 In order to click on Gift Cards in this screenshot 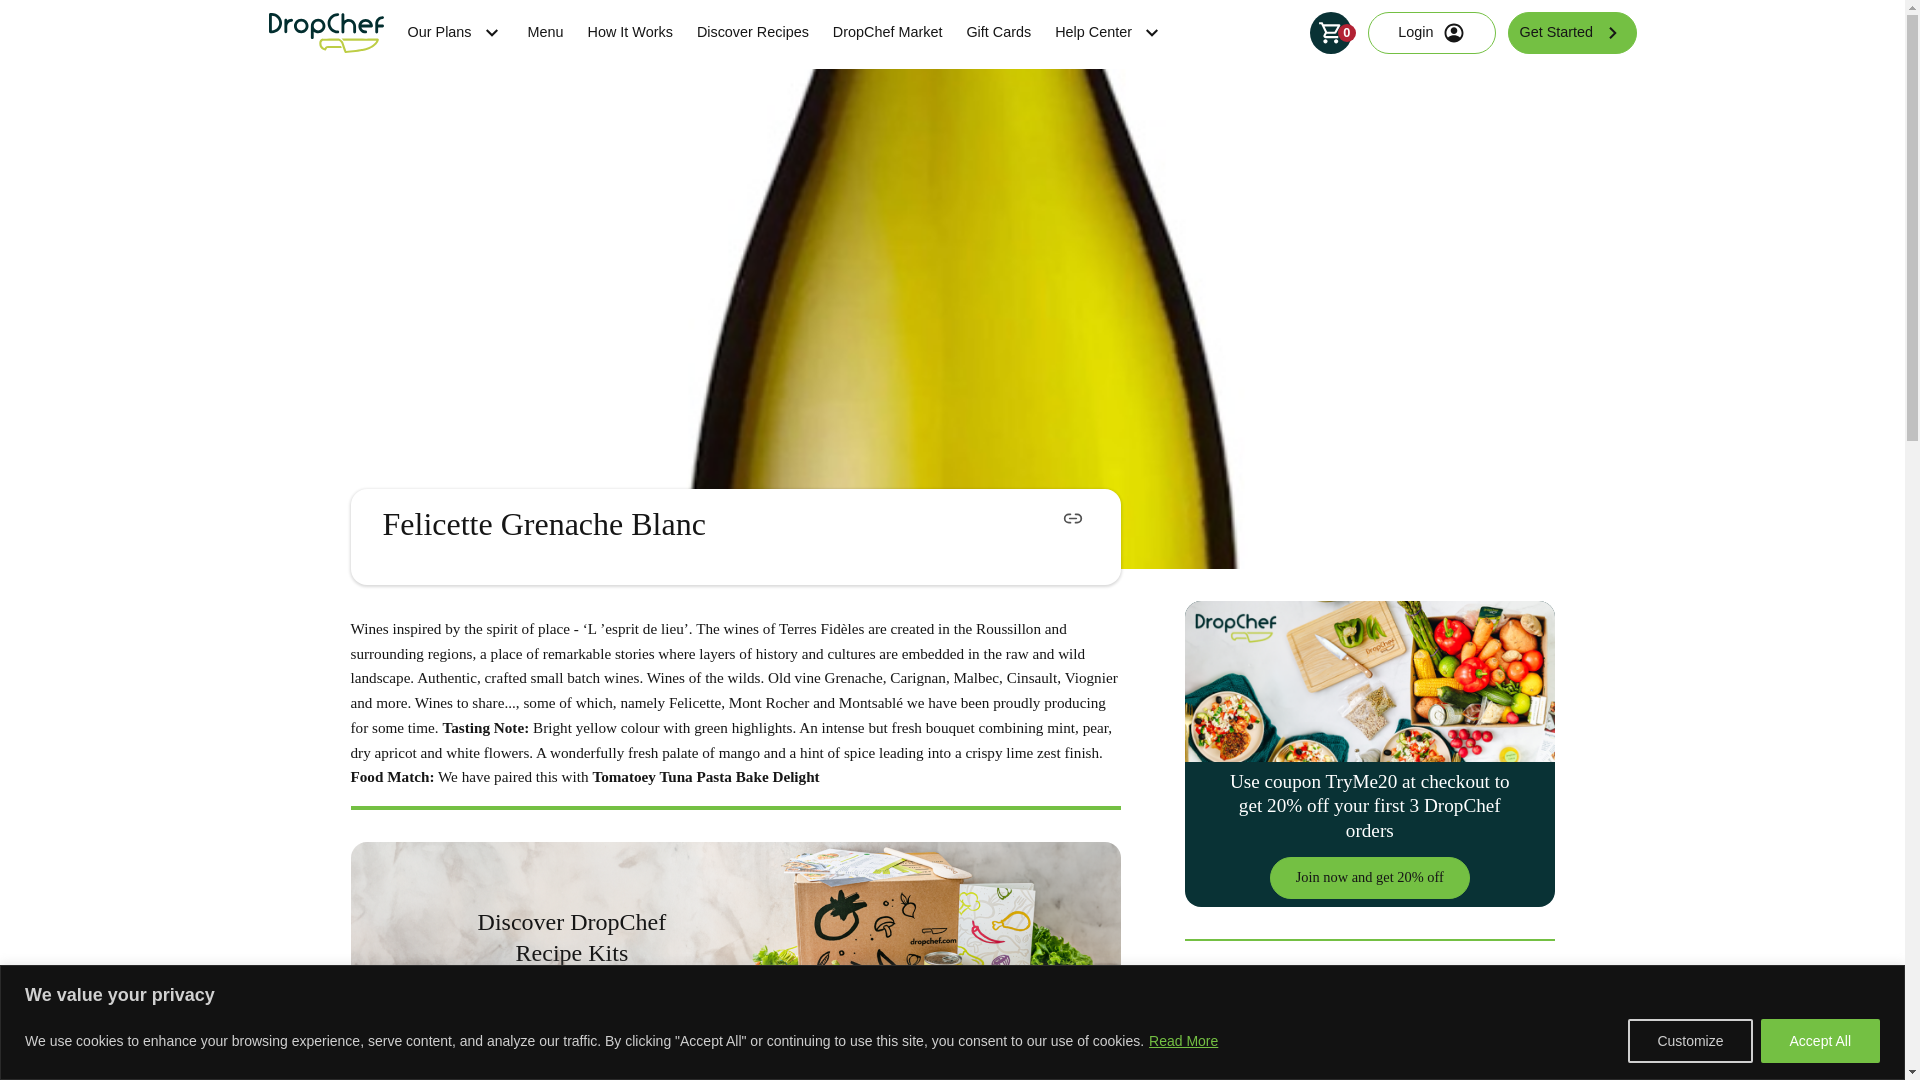, I will do `click(998, 32)`.